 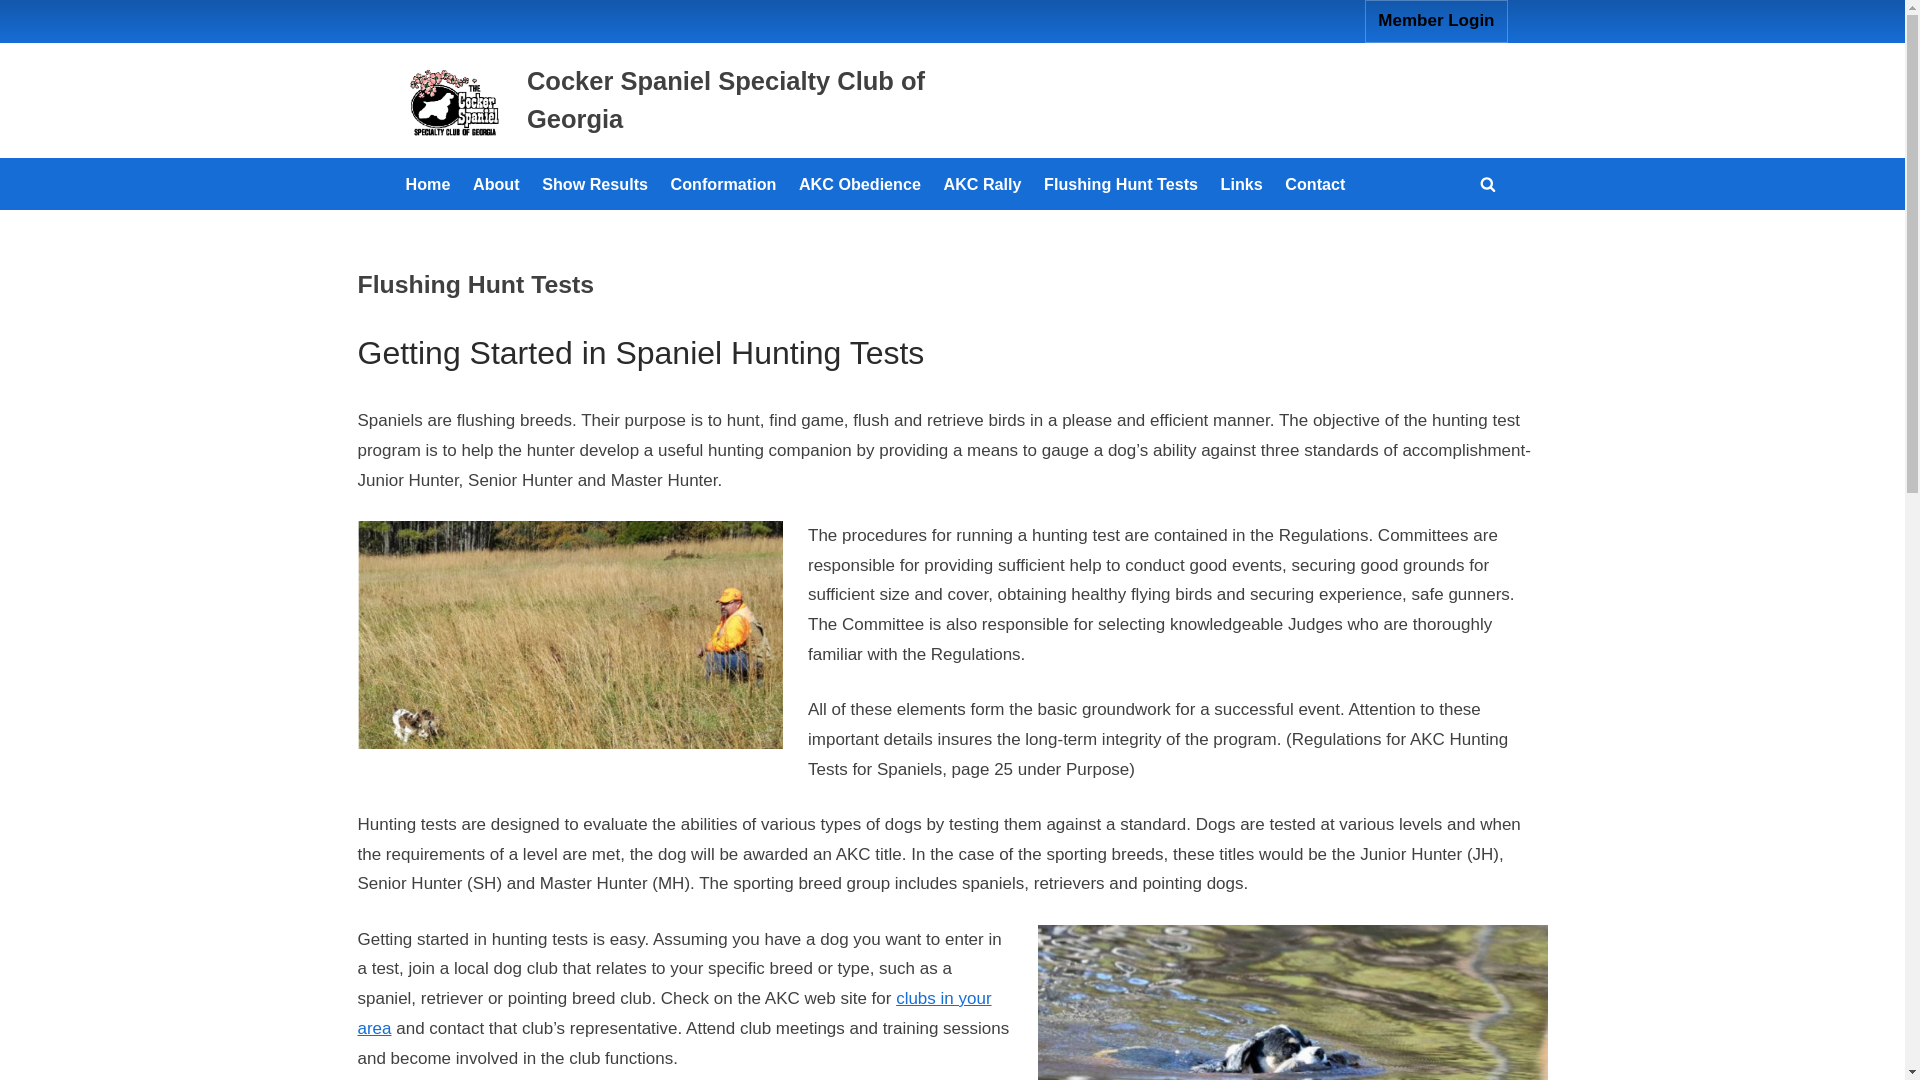 What do you see at coordinates (594, 184) in the screenshot?
I see `Show Results` at bounding box center [594, 184].